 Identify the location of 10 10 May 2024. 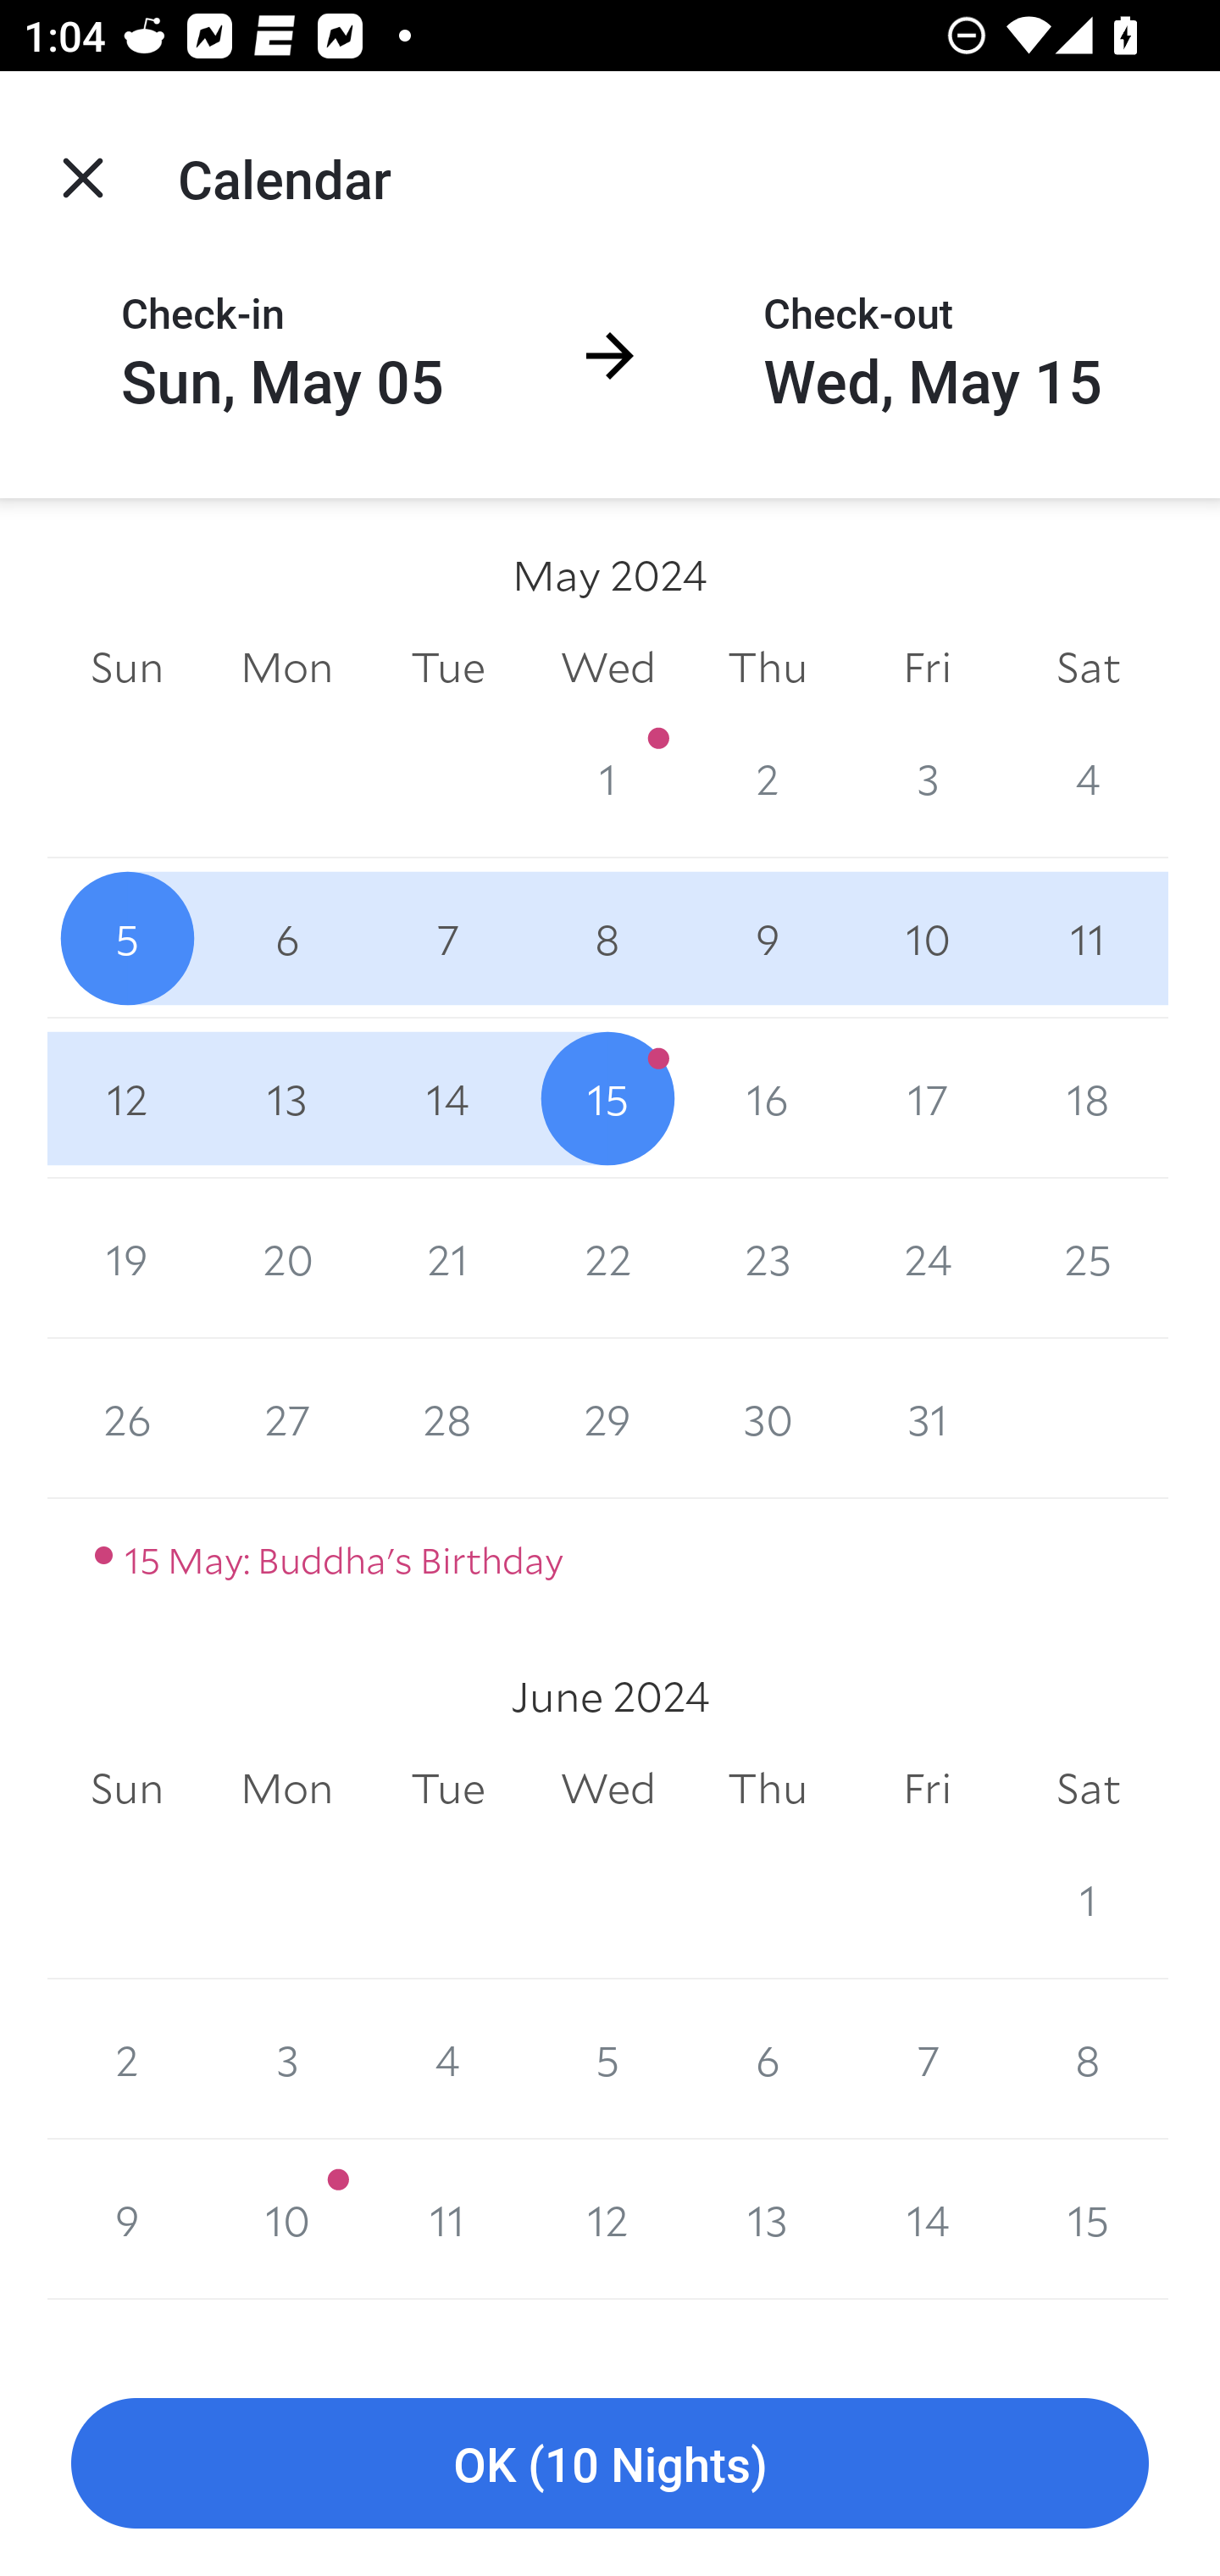
(927, 937).